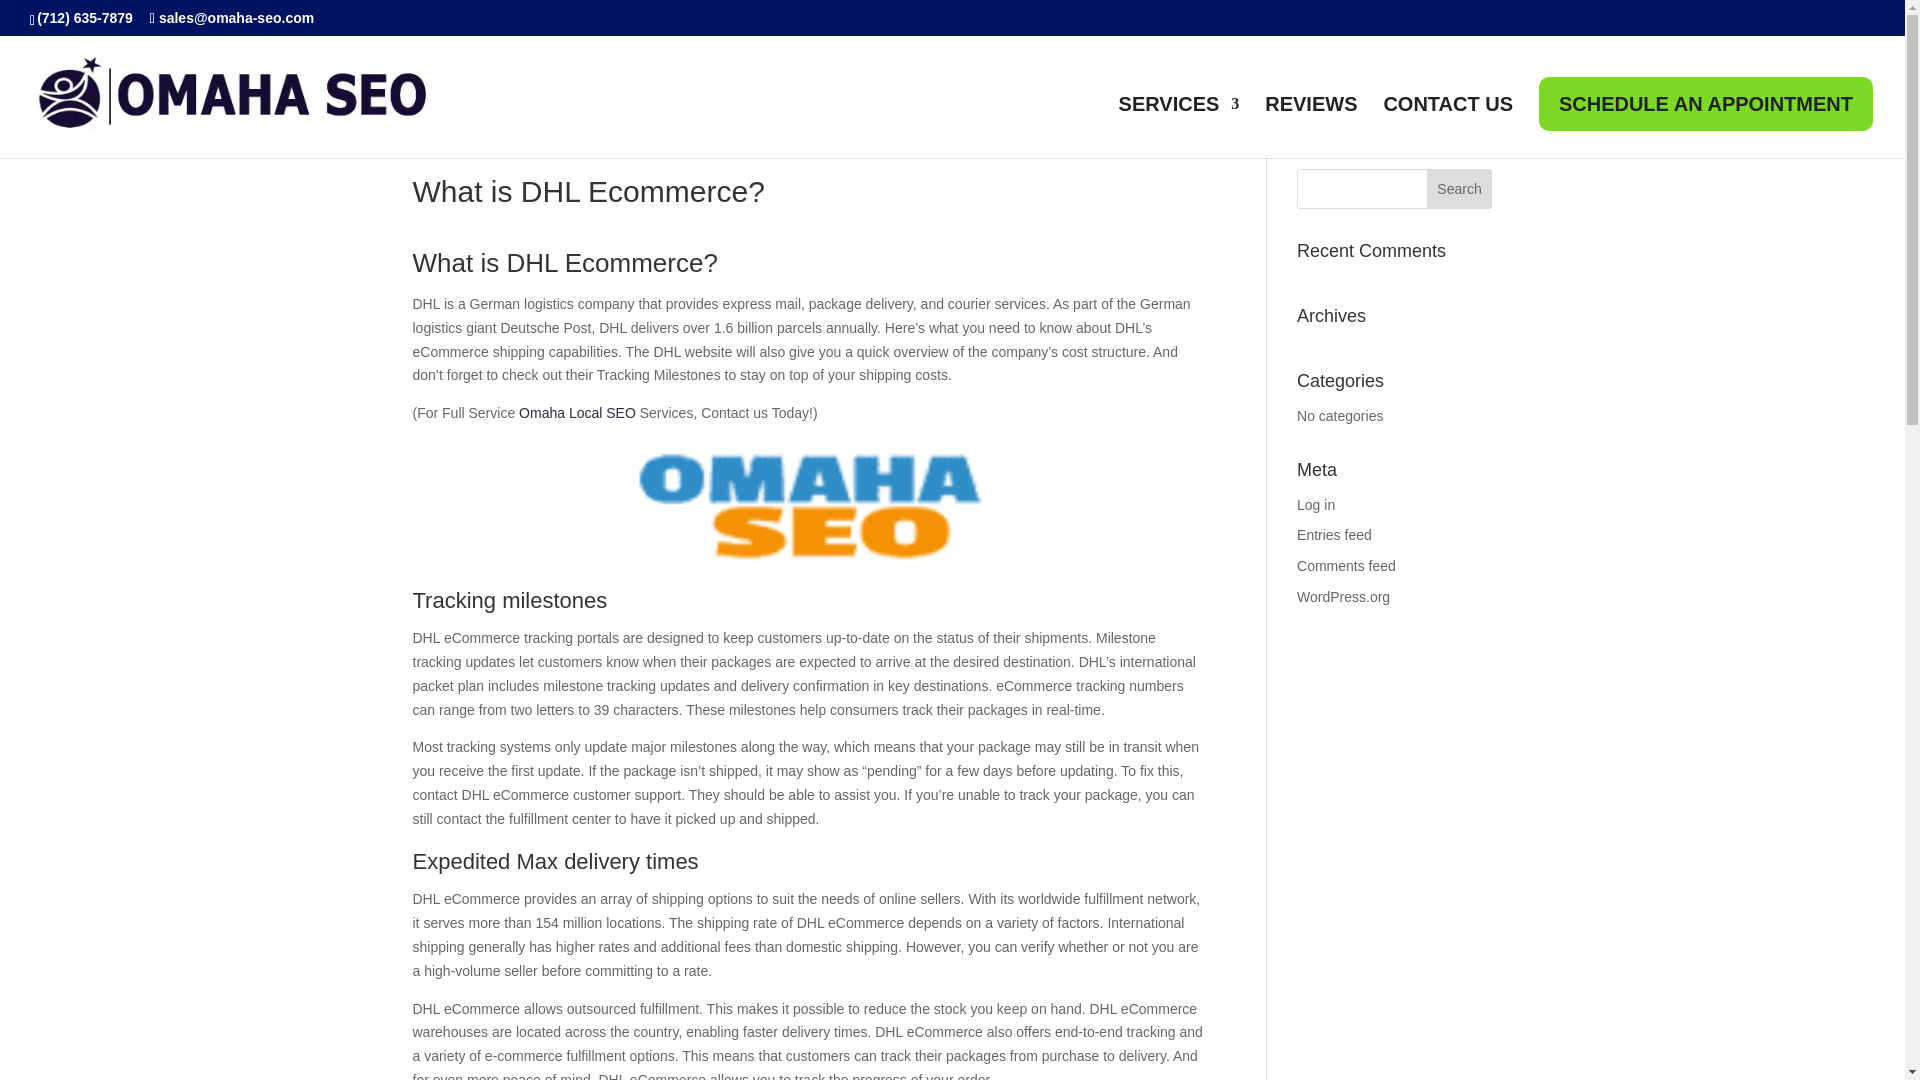 The height and width of the screenshot is (1080, 1920). What do you see at coordinates (1344, 596) in the screenshot?
I see `WordPress.org` at bounding box center [1344, 596].